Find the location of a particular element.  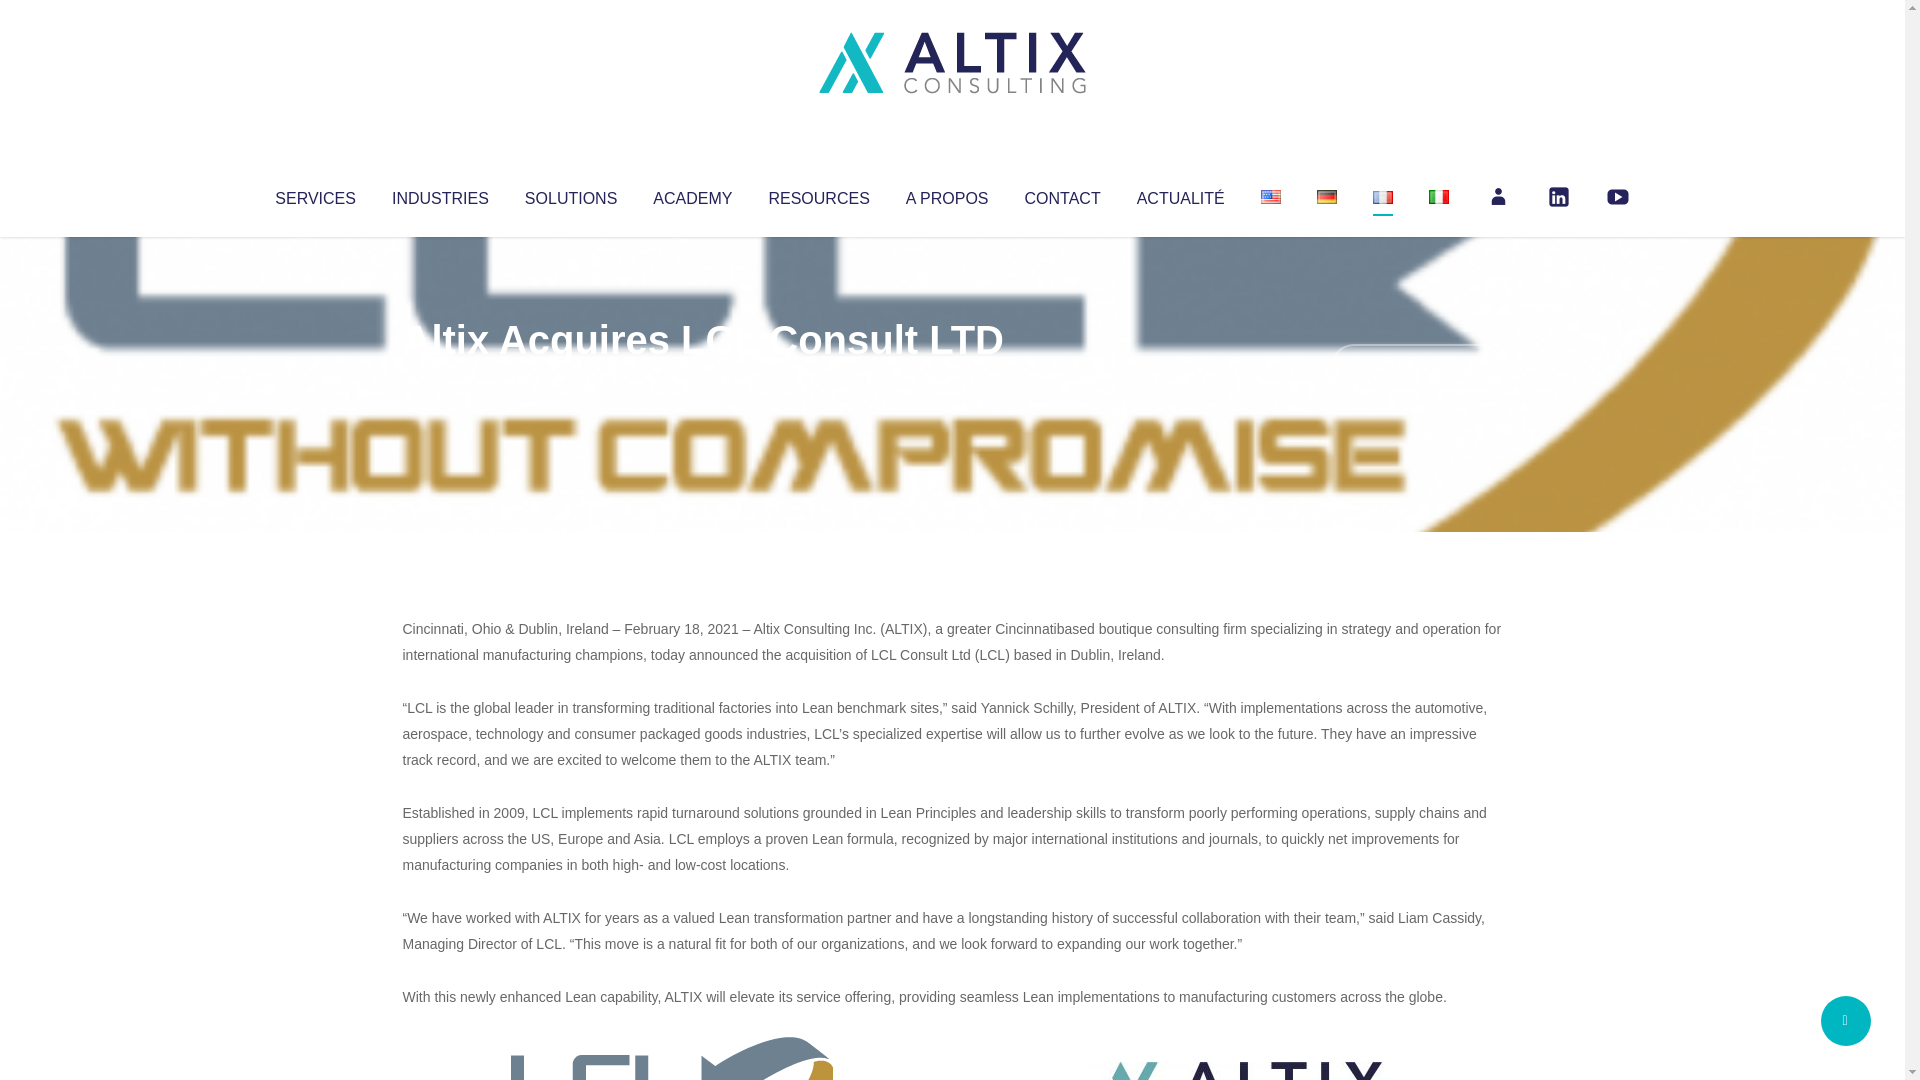

INDUSTRIES is located at coordinates (440, 194).